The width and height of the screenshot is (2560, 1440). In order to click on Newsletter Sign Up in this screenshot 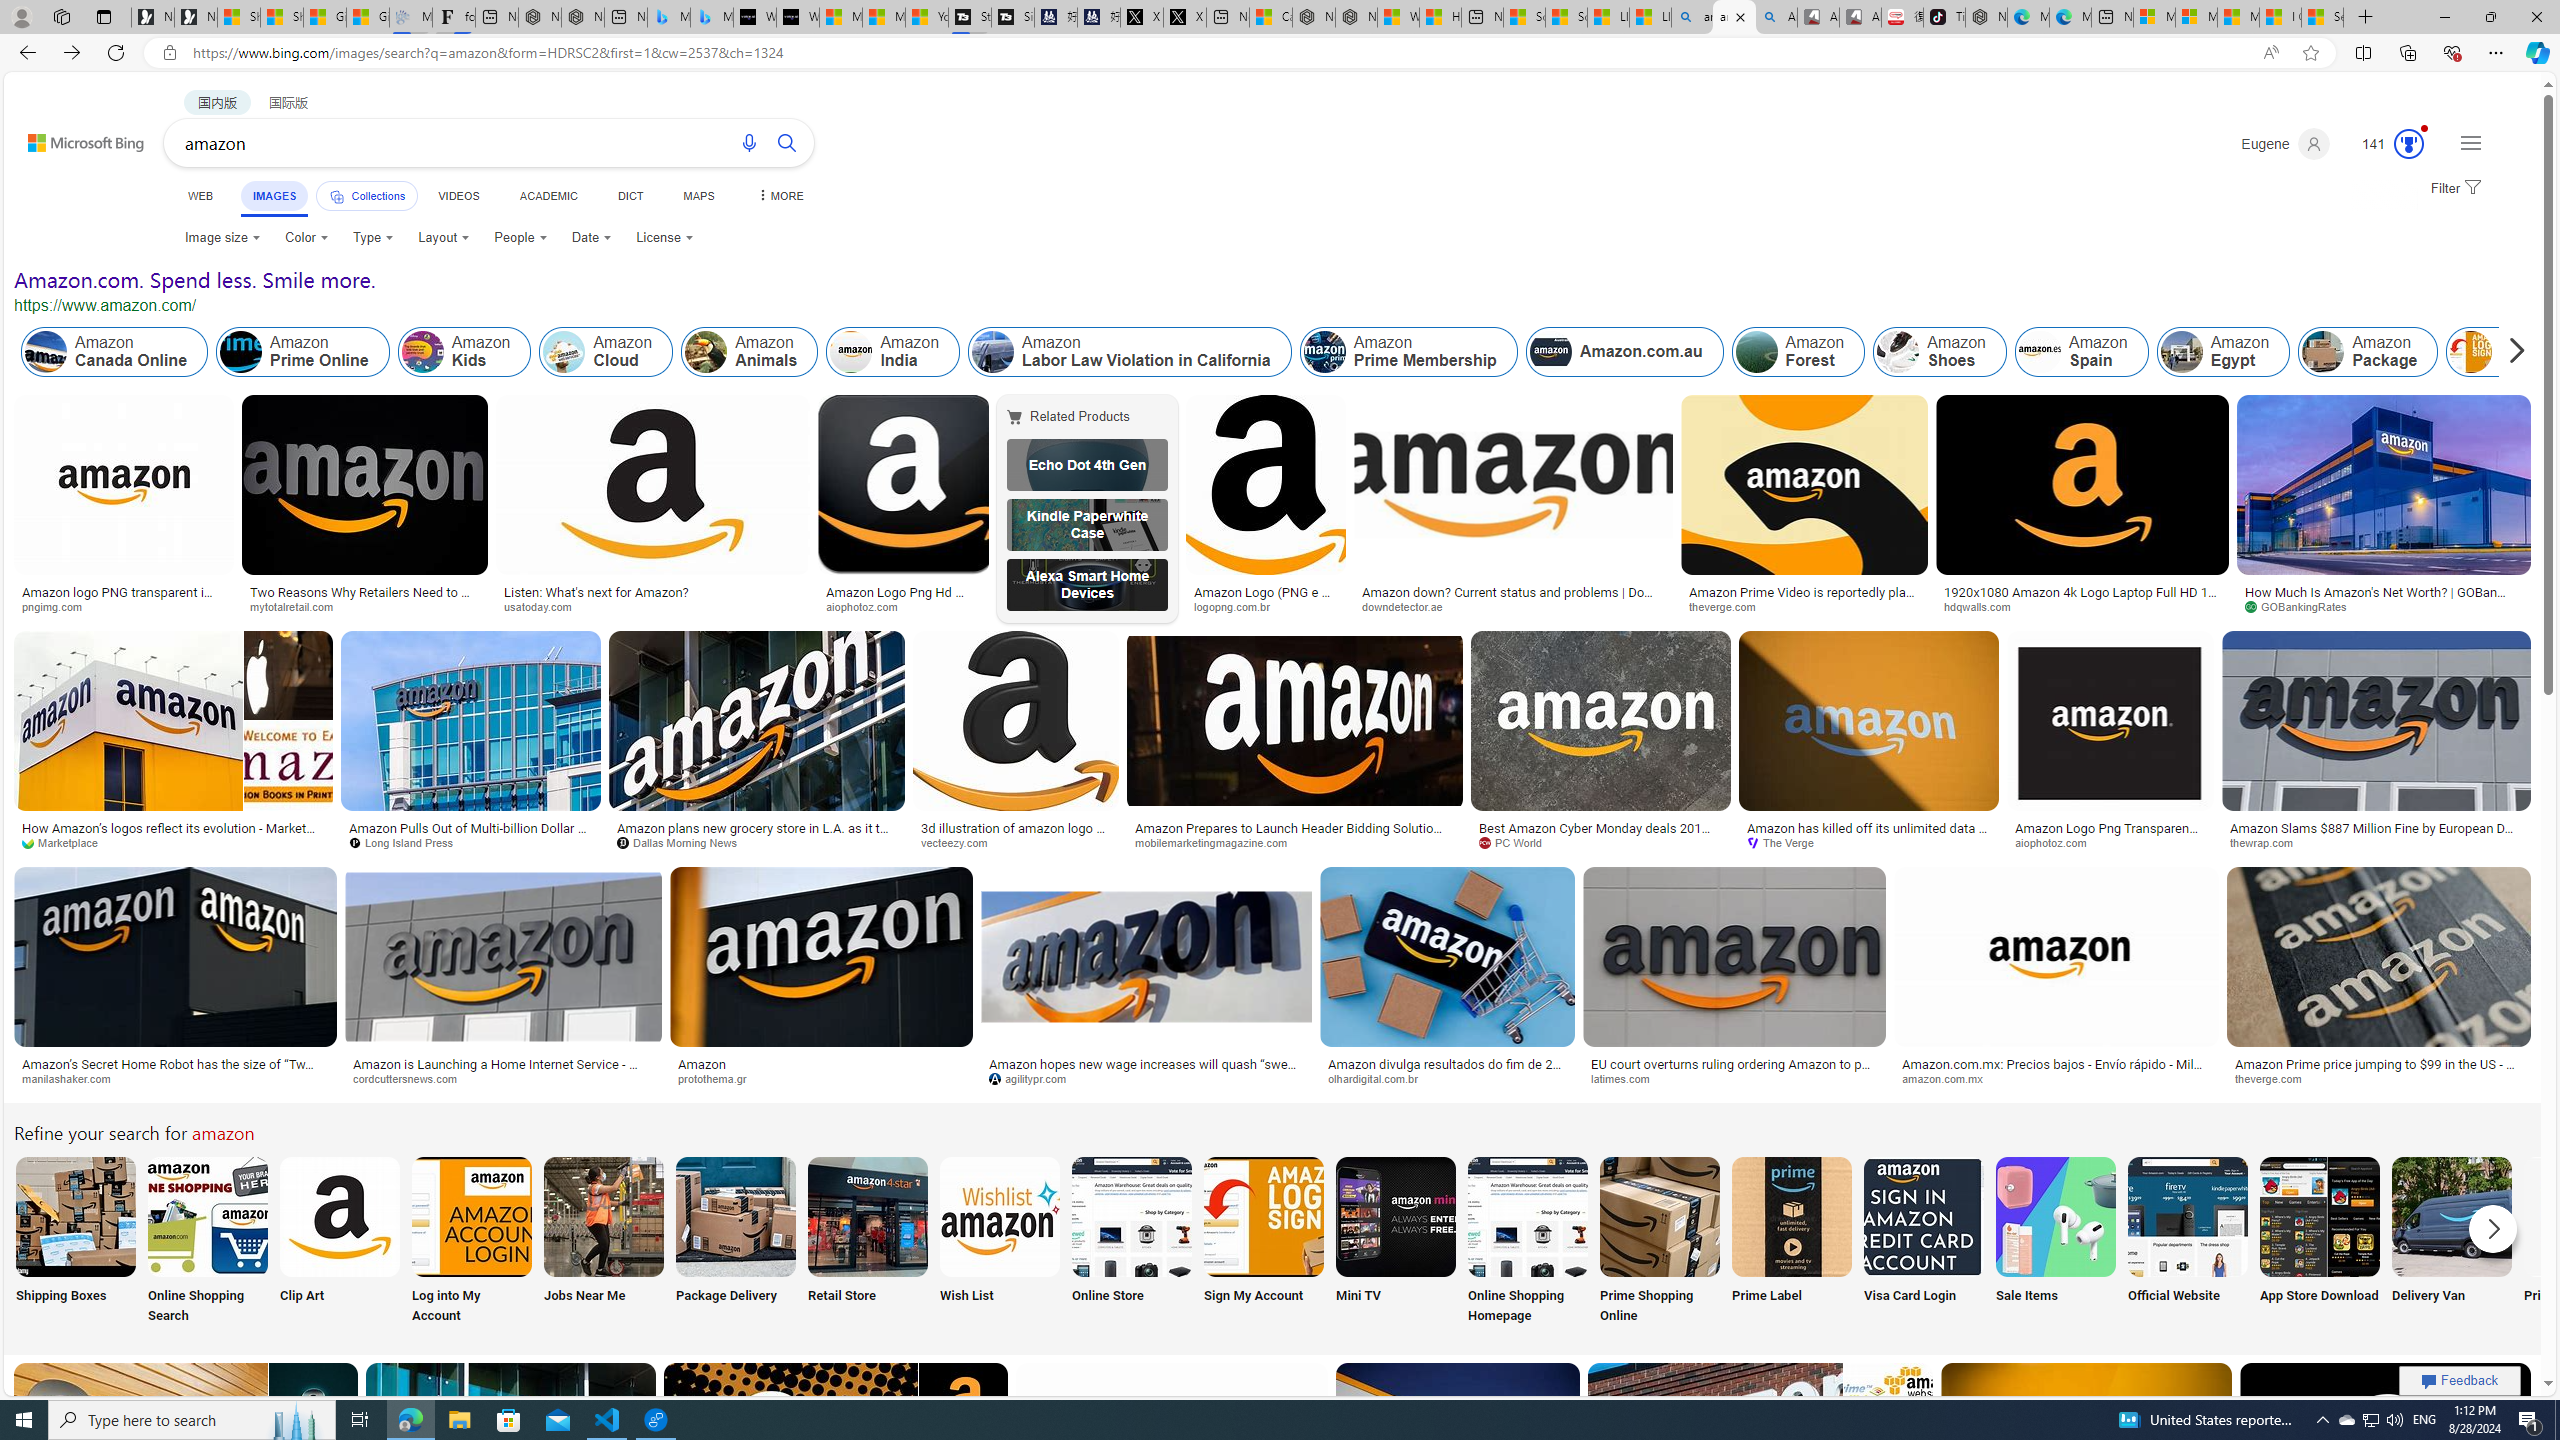, I will do `click(196, 17)`.